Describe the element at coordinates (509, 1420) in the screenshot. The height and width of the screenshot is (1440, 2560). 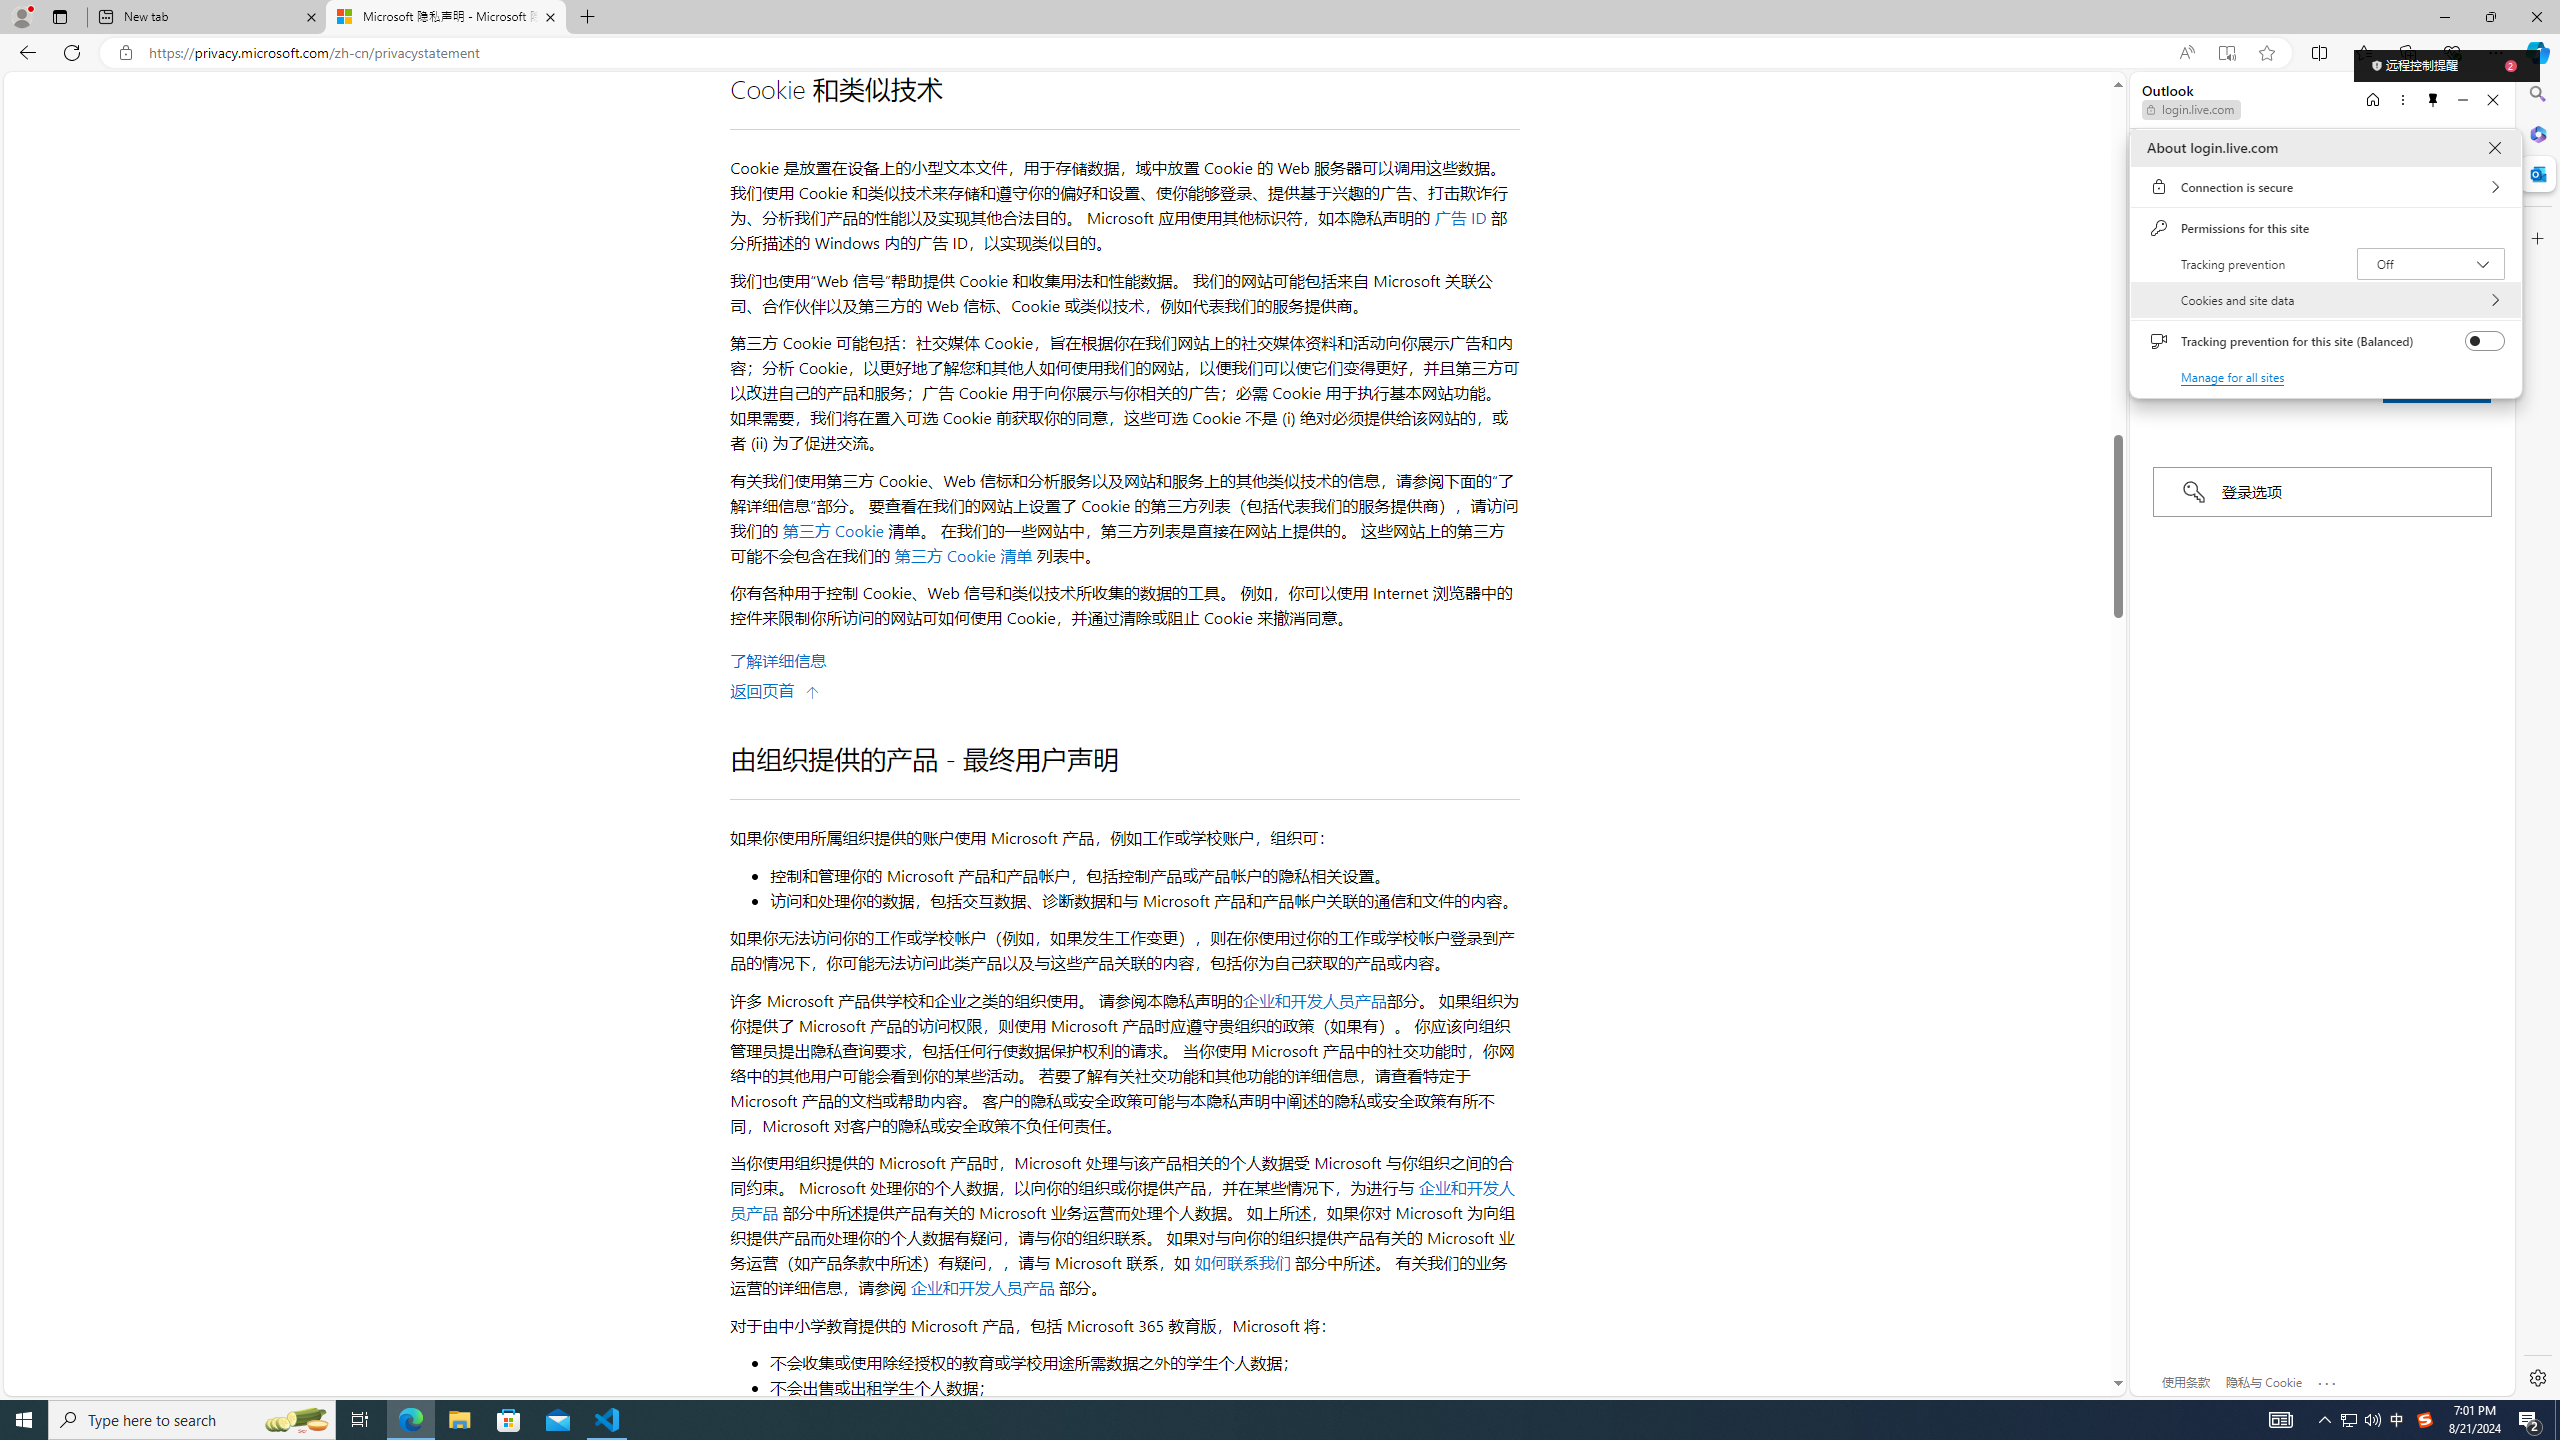
I see `Microsoft Store` at that location.